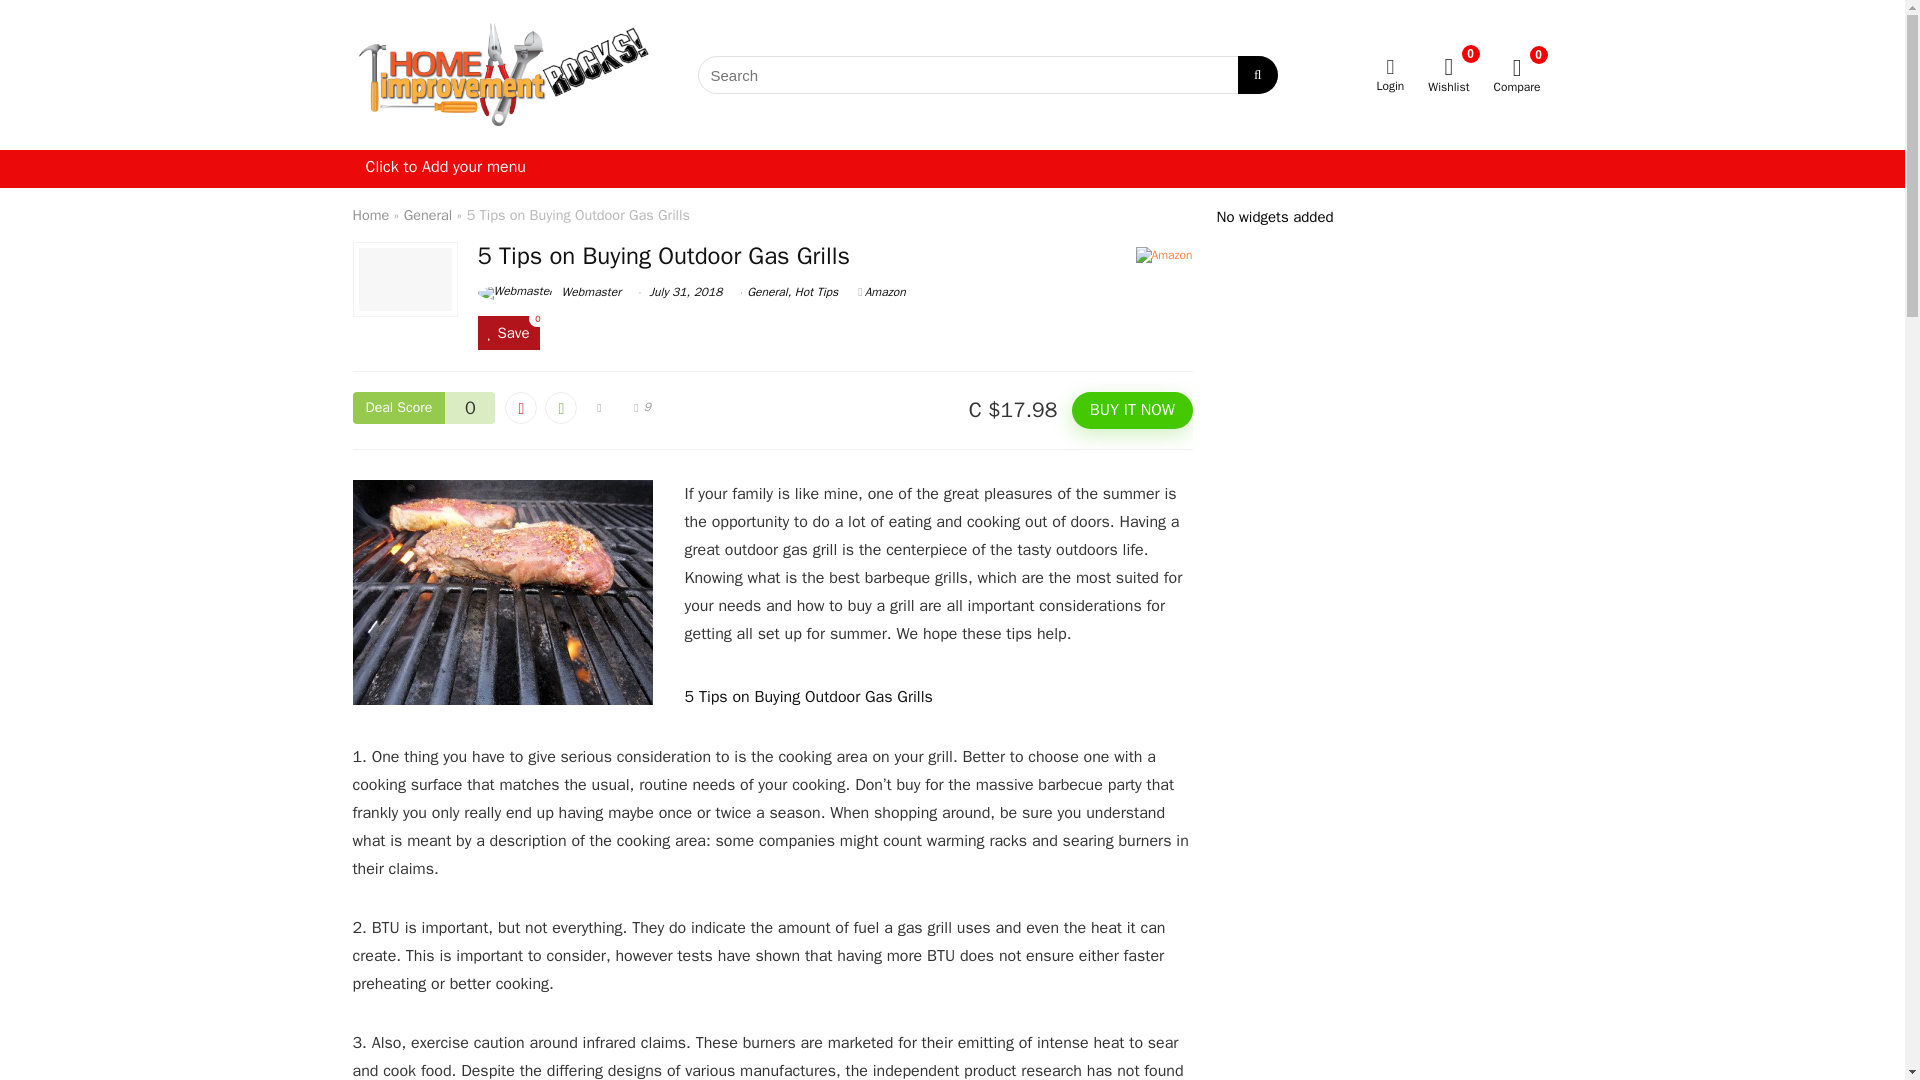 This screenshot has height=1080, width=1920. Describe the element at coordinates (816, 292) in the screenshot. I see `Hot Tips` at that location.